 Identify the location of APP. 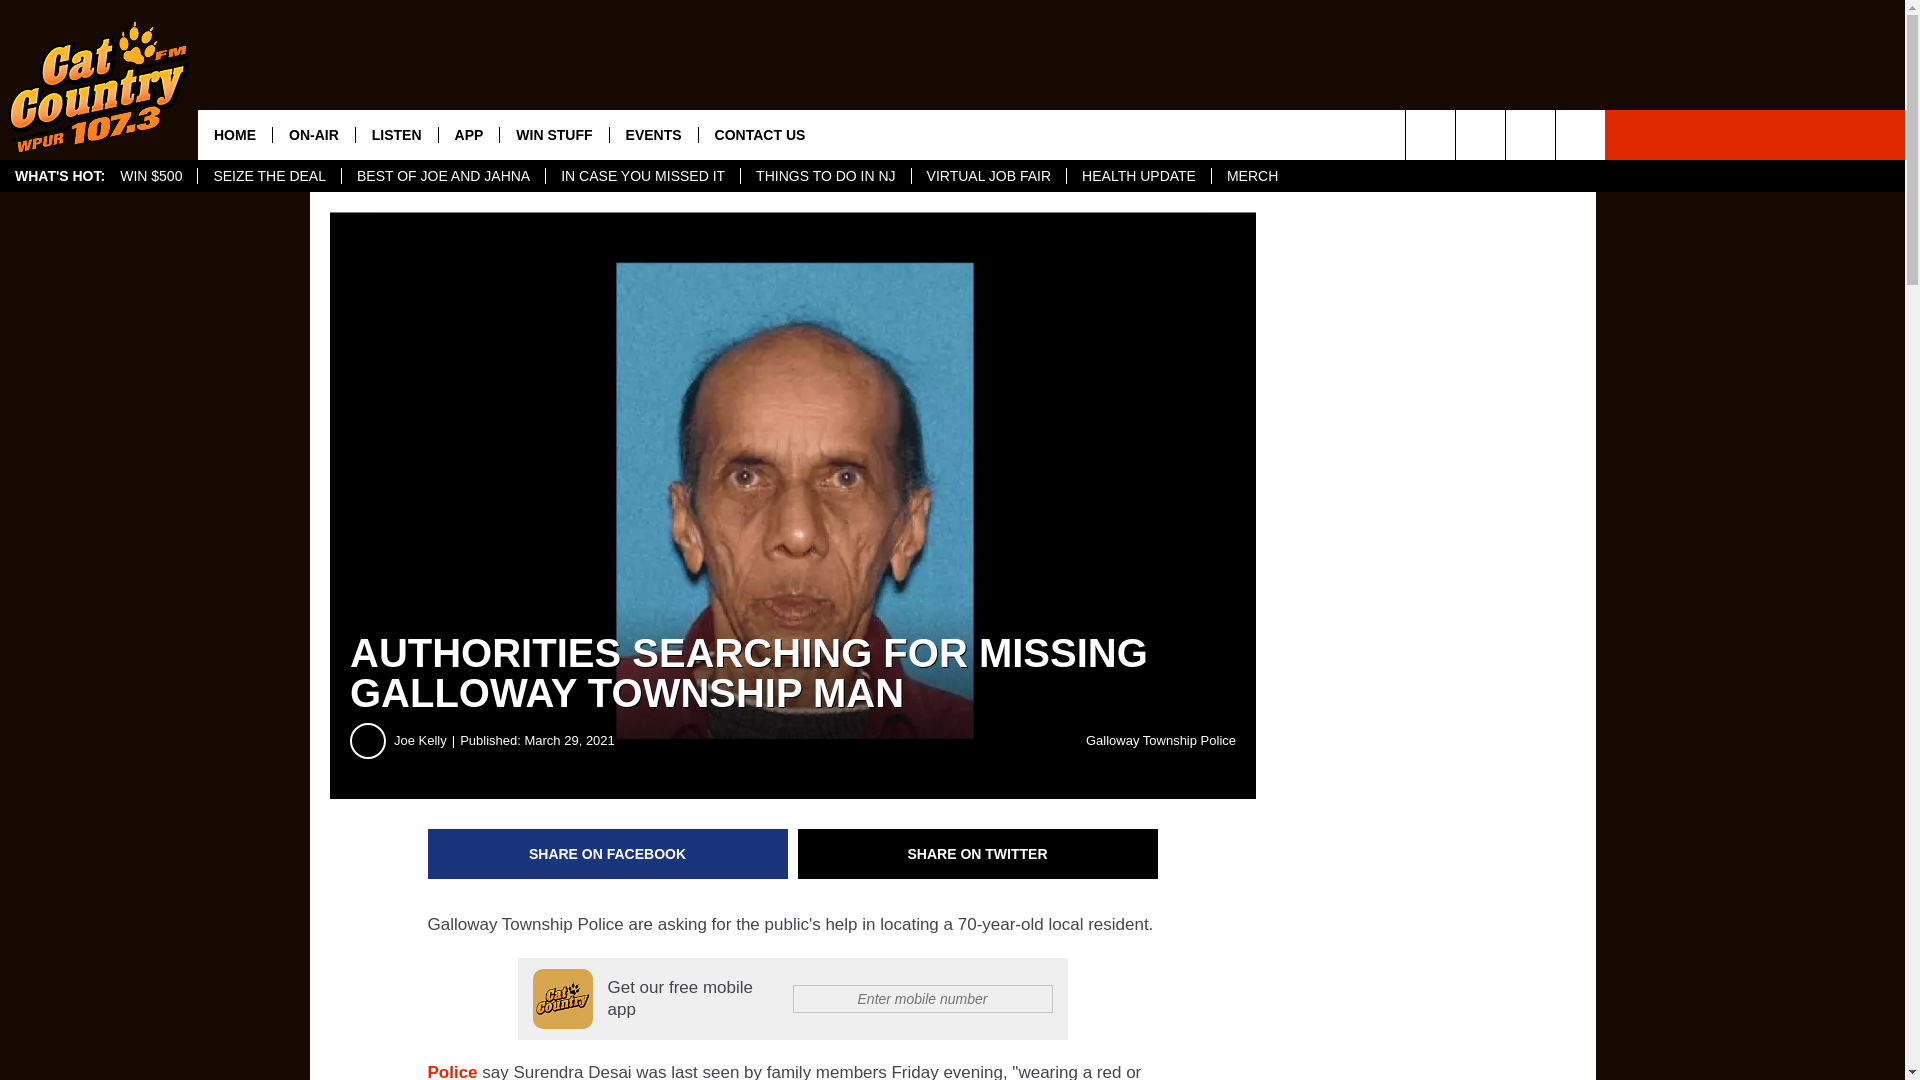
(468, 134).